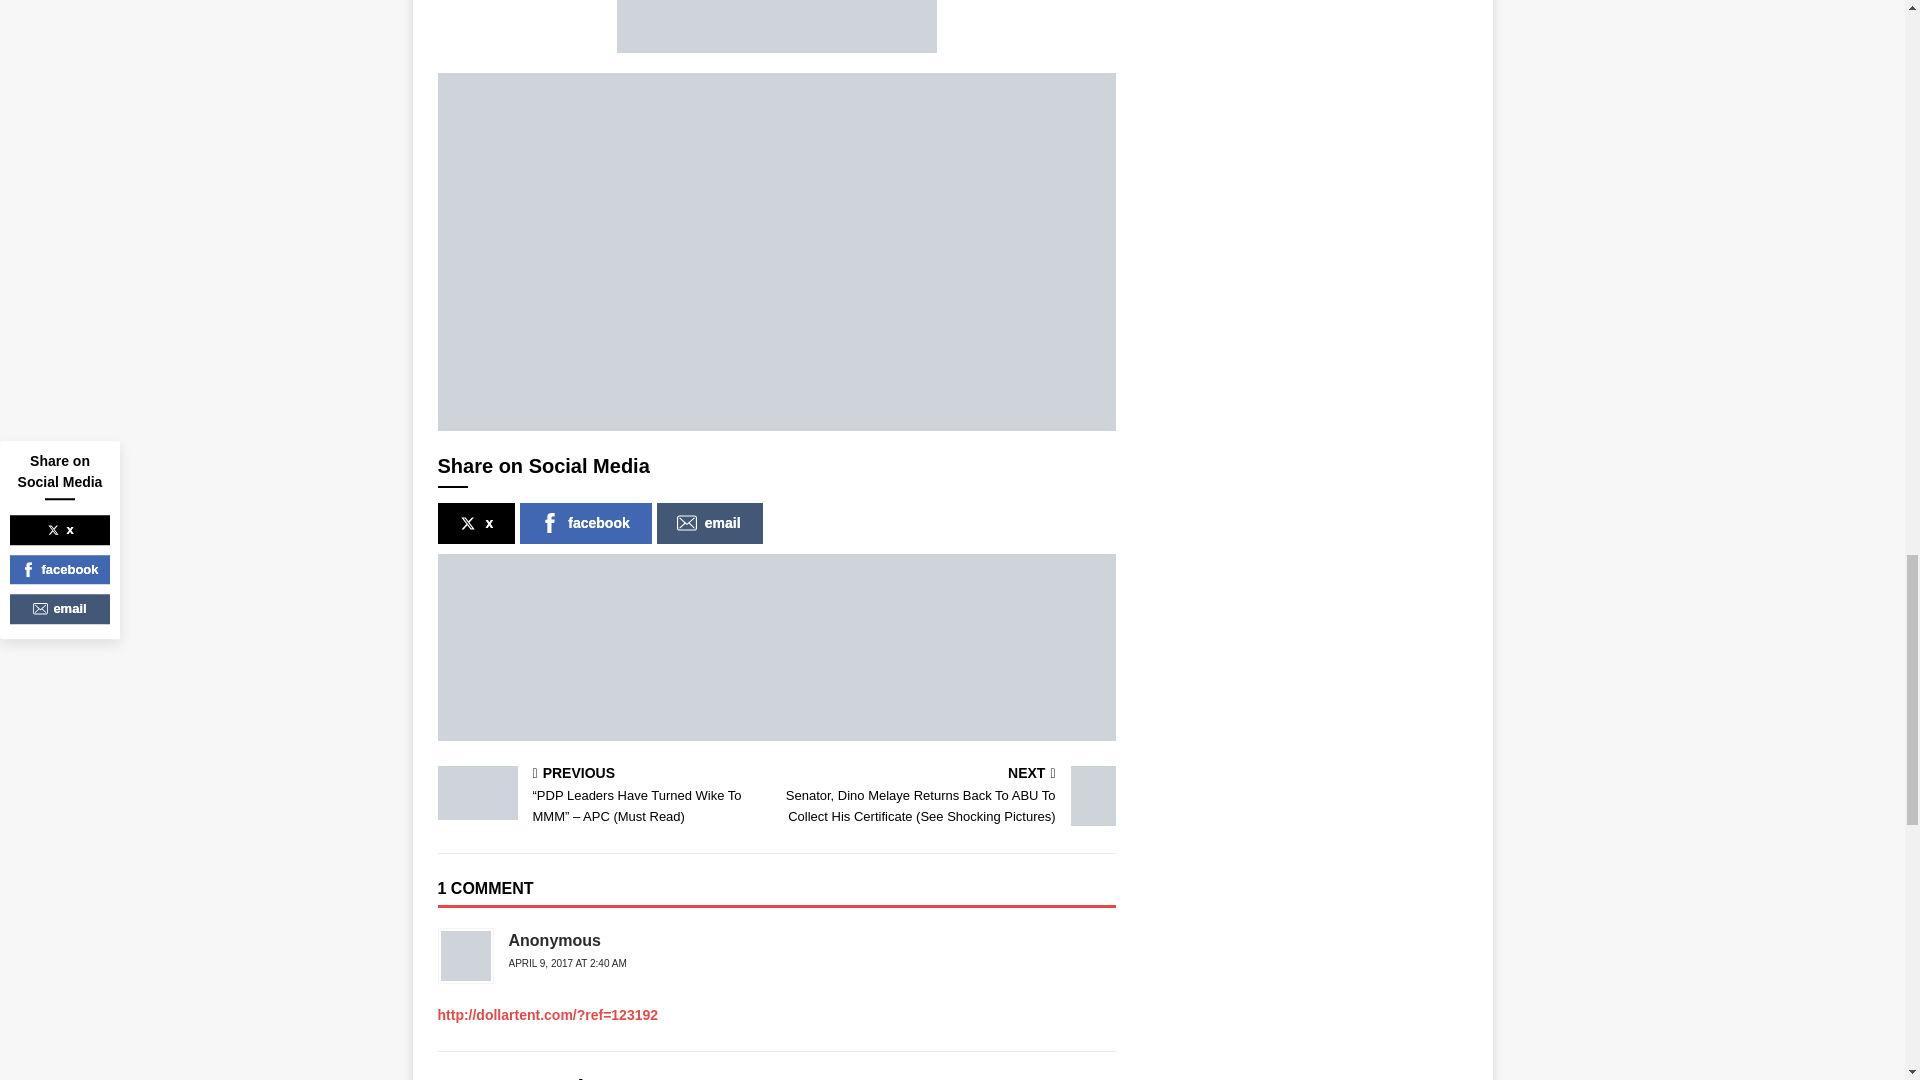 Image resolution: width=1920 pixels, height=1080 pixels. What do you see at coordinates (585, 524) in the screenshot?
I see `facebook` at bounding box center [585, 524].